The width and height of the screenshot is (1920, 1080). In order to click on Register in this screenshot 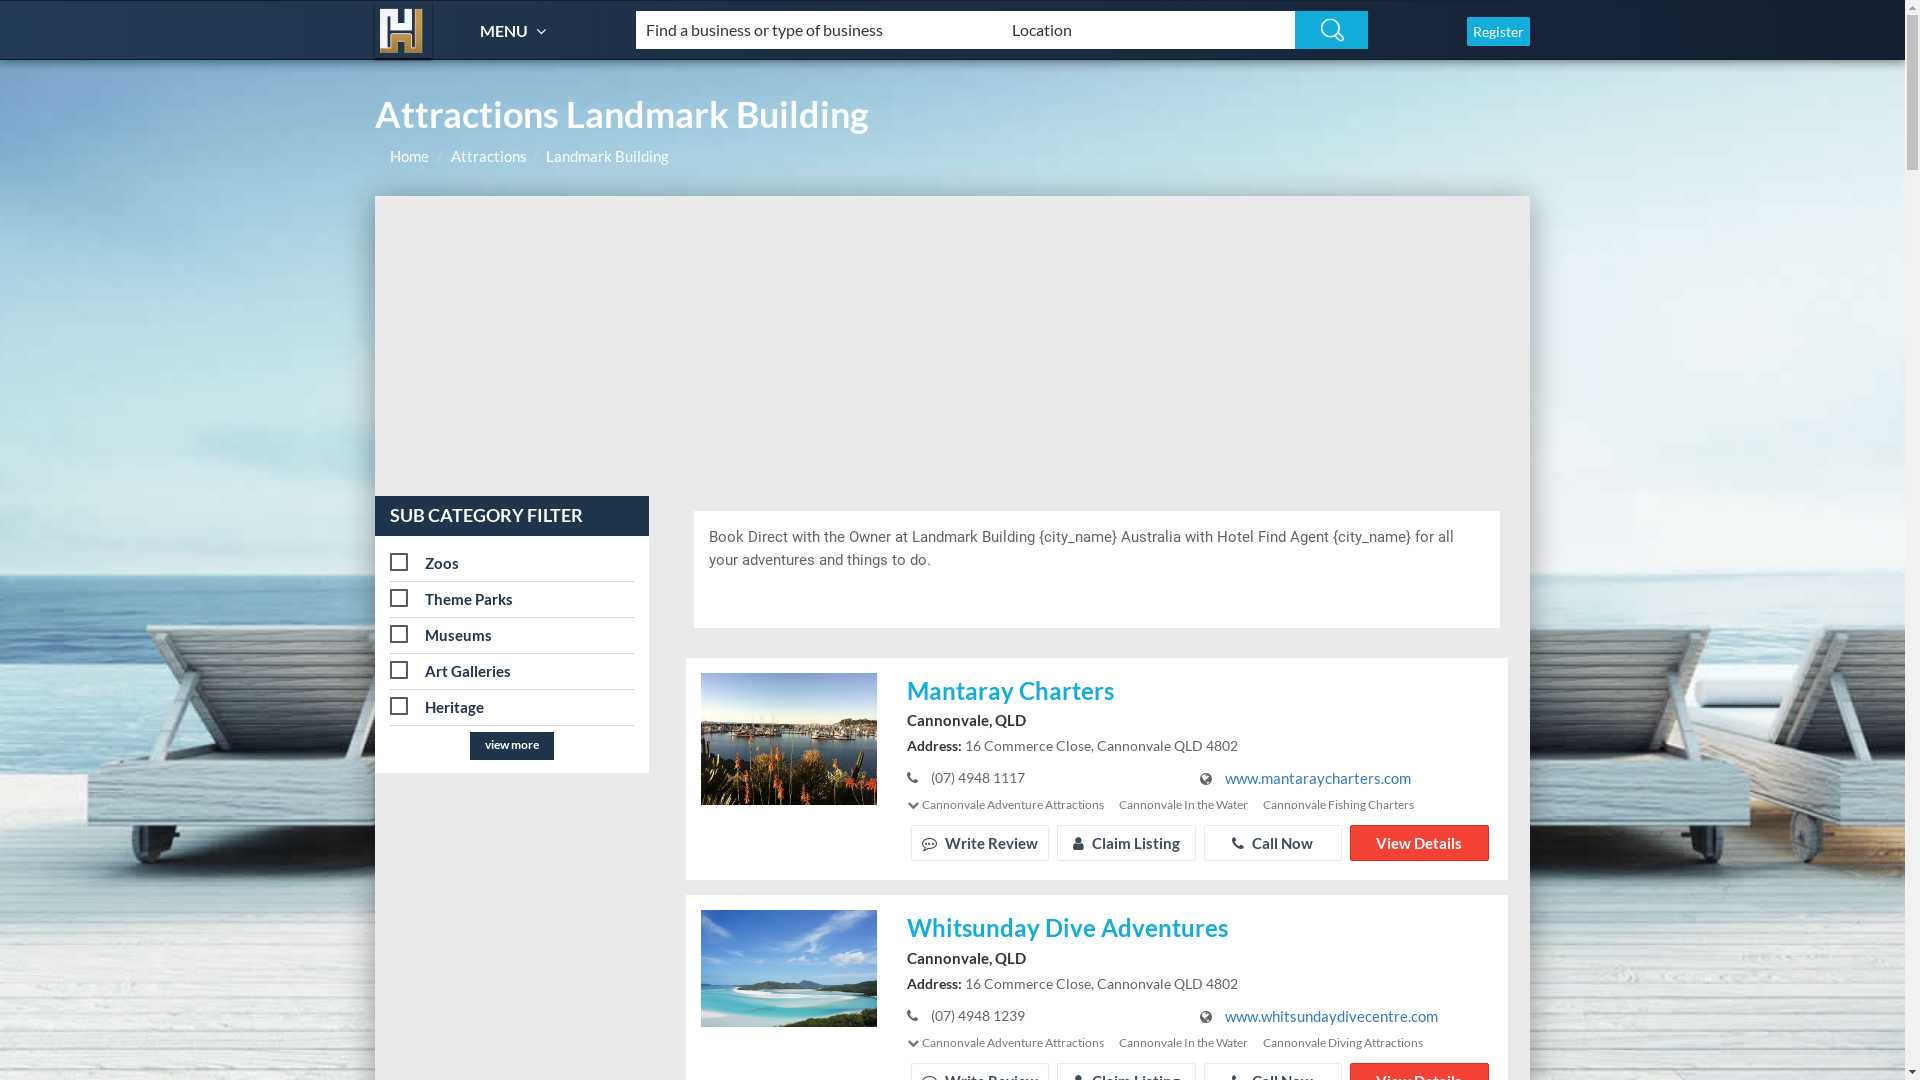, I will do `click(1498, 32)`.